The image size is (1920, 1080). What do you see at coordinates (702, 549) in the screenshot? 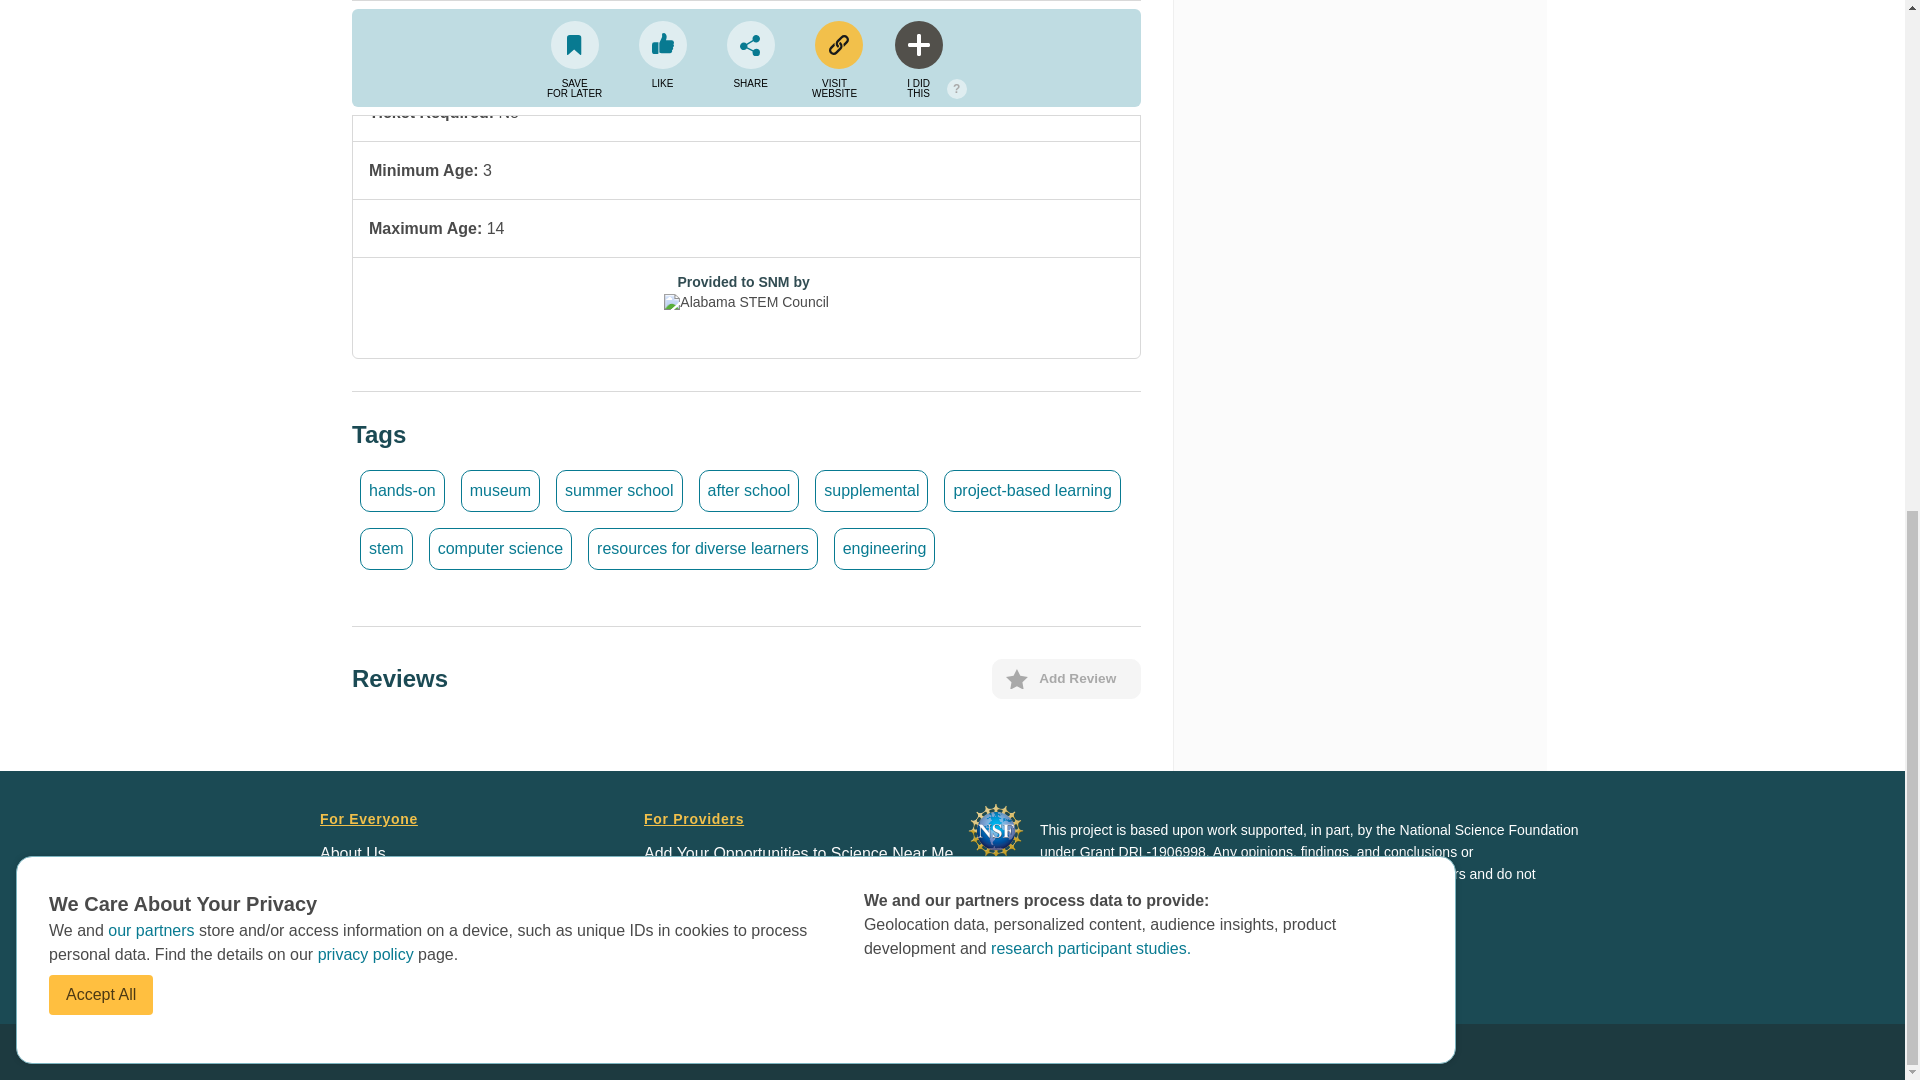
I see `resources for diverse learners` at bounding box center [702, 549].